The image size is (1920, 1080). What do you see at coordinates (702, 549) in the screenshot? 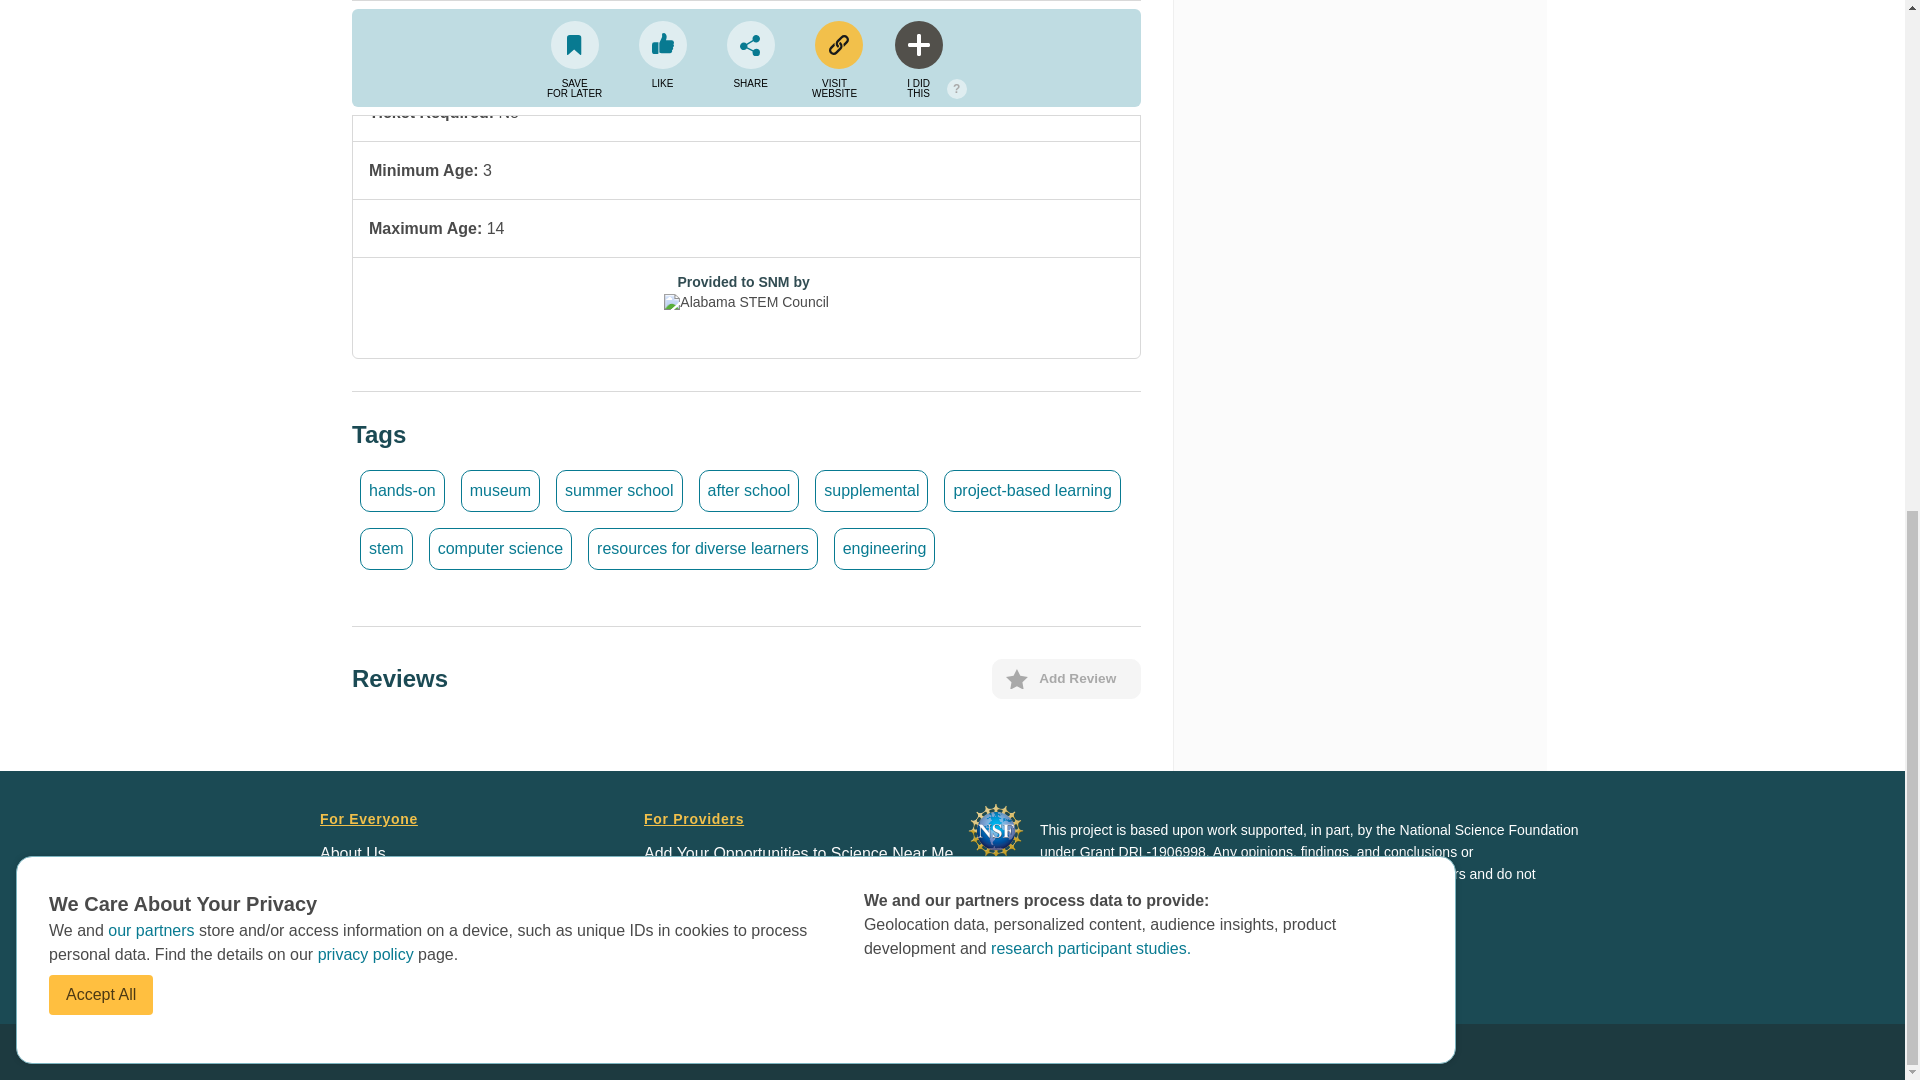
I see `resources for diverse learners` at bounding box center [702, 549].